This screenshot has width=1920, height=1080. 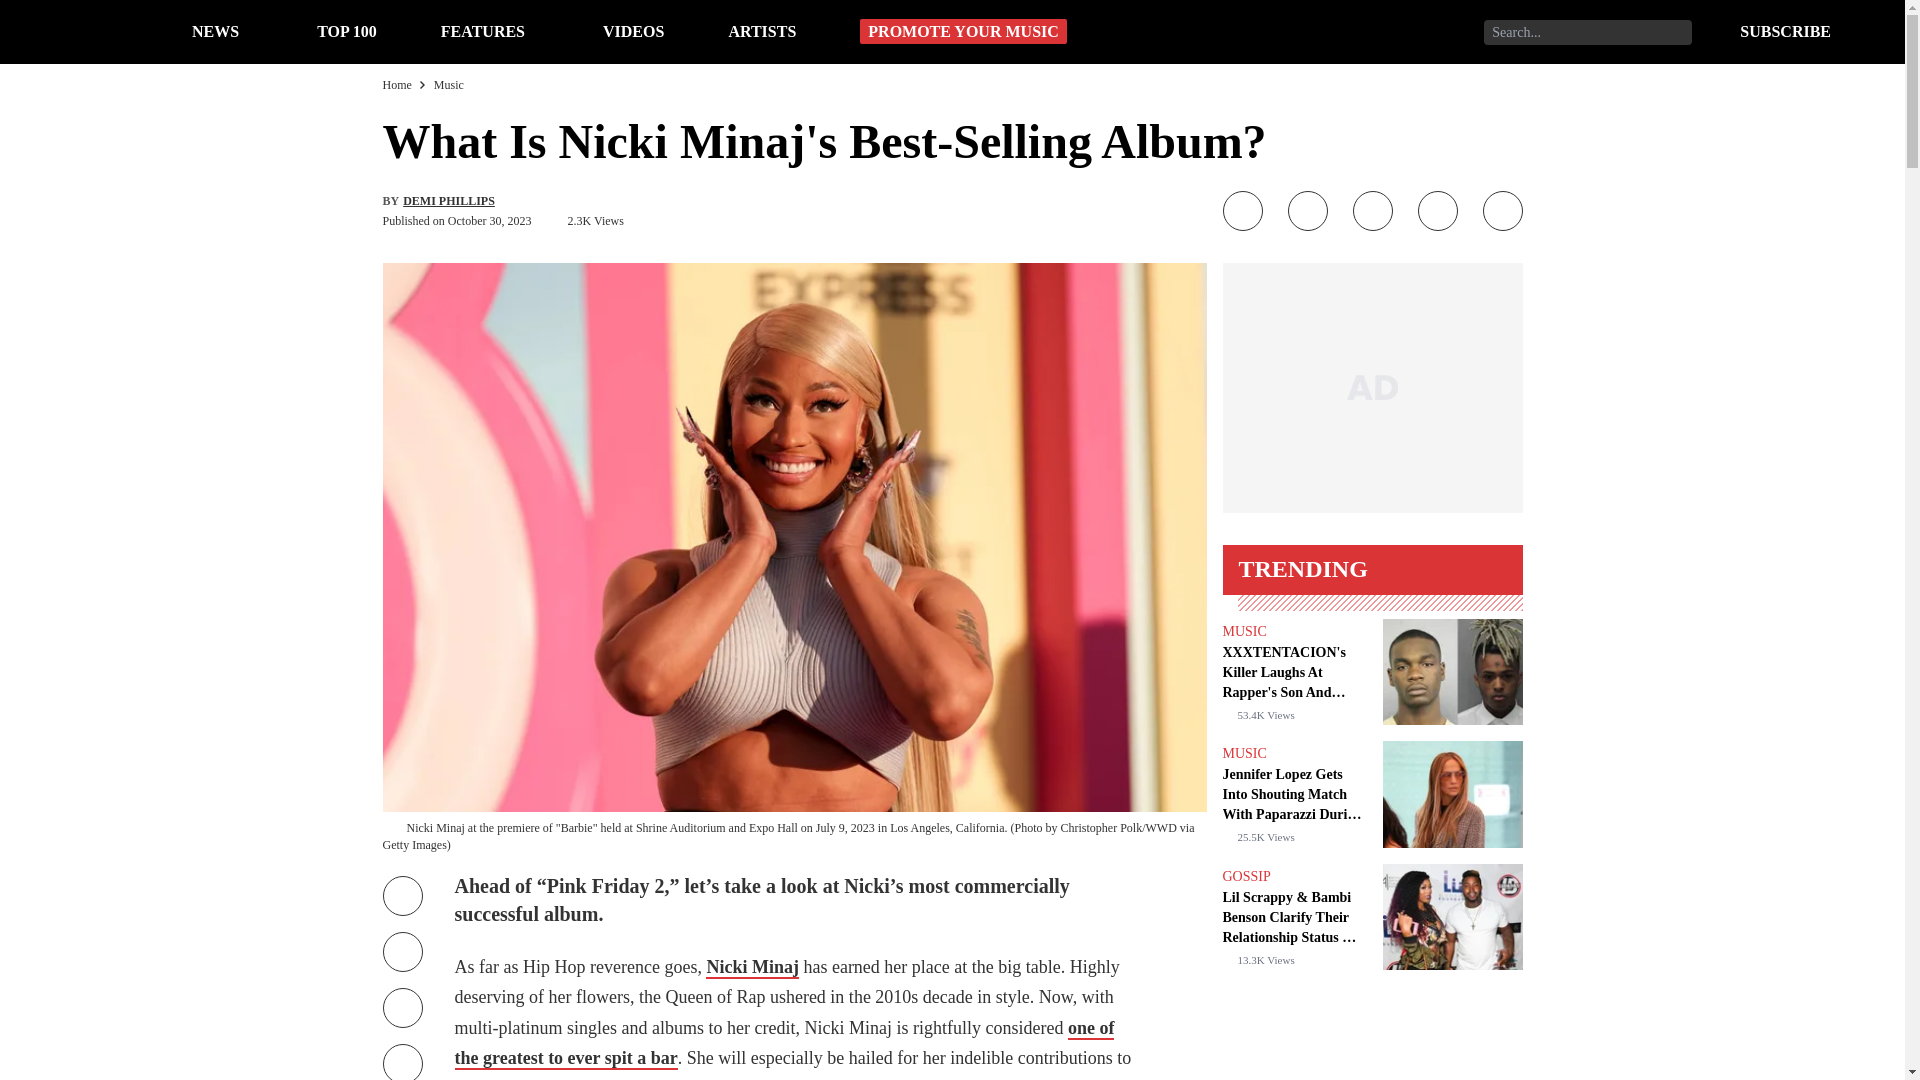 I want to click on Music, so click(x=448, y=84).